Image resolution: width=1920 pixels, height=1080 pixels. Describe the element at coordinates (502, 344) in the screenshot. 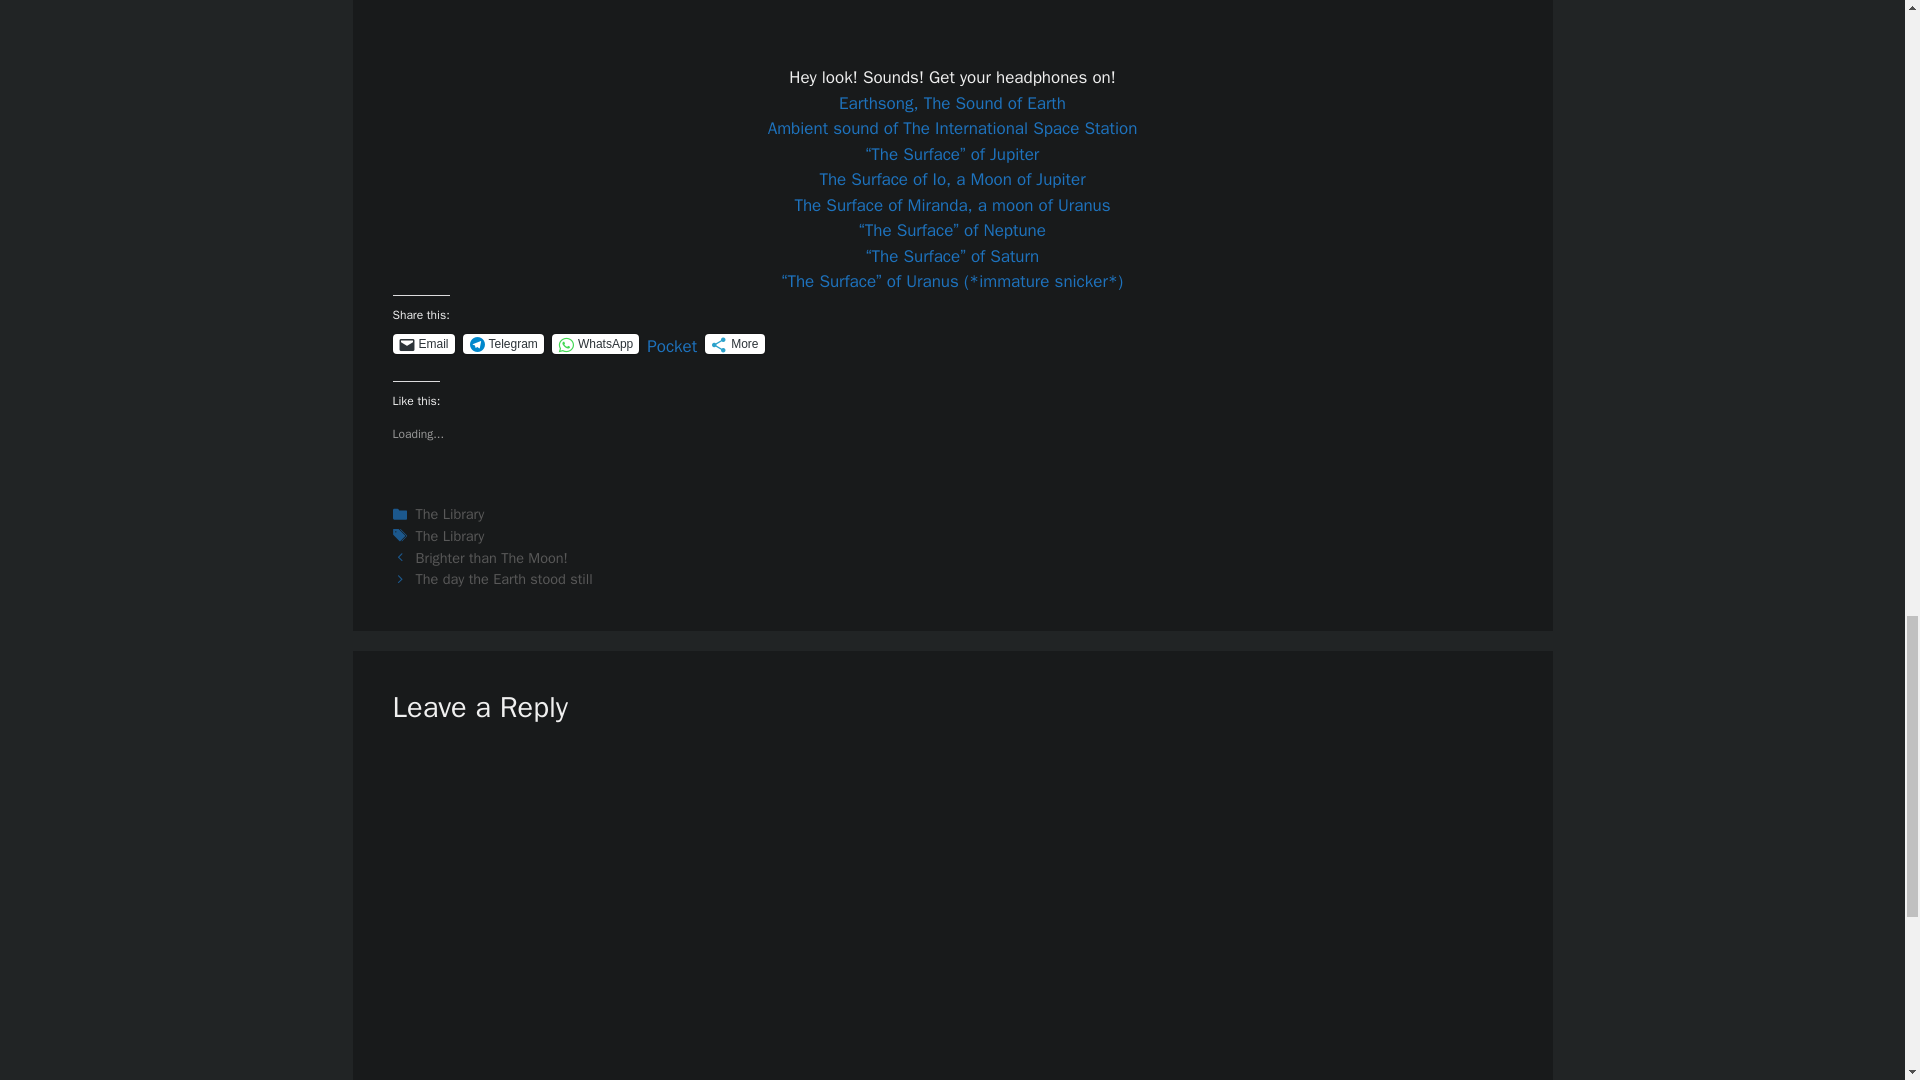

I see `Telegram` at that location.